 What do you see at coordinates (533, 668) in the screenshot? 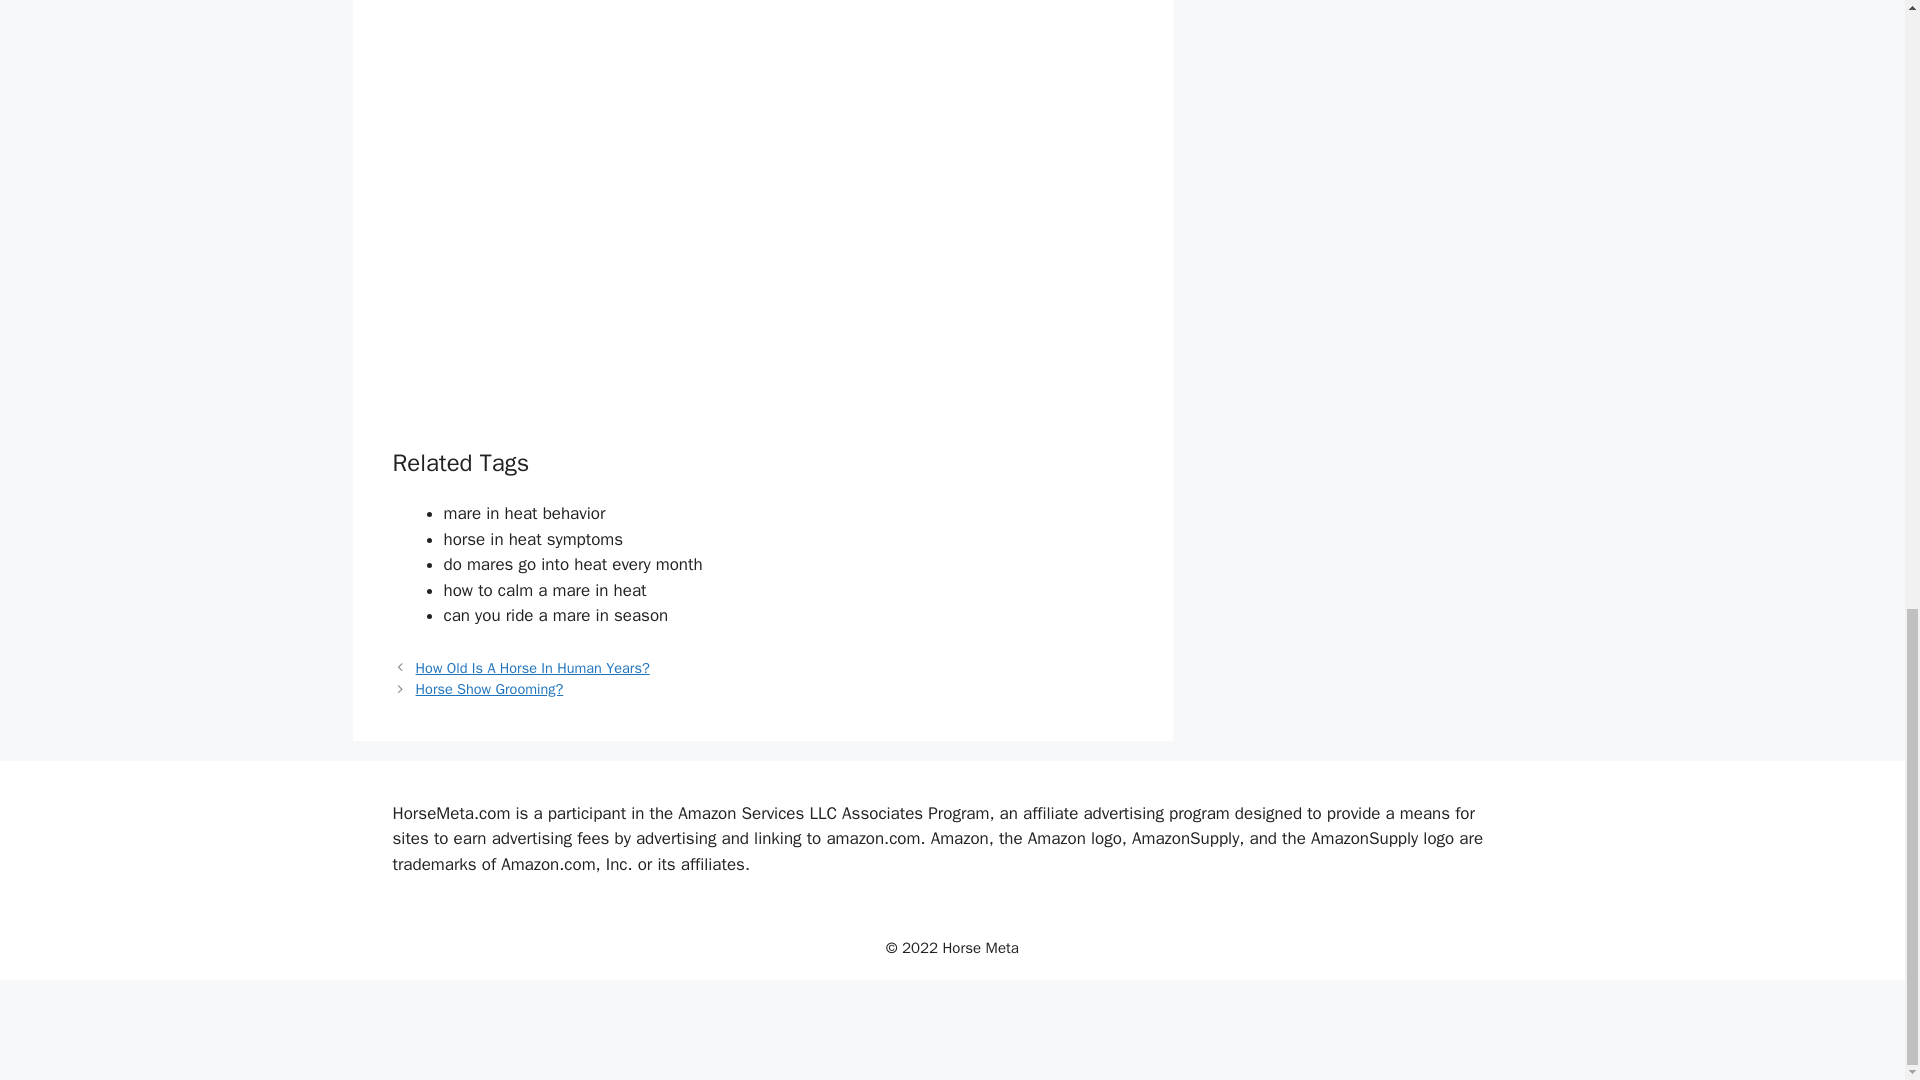
I see `How Old Is A Horse In Human Years?` at bounding box center [533, 668].